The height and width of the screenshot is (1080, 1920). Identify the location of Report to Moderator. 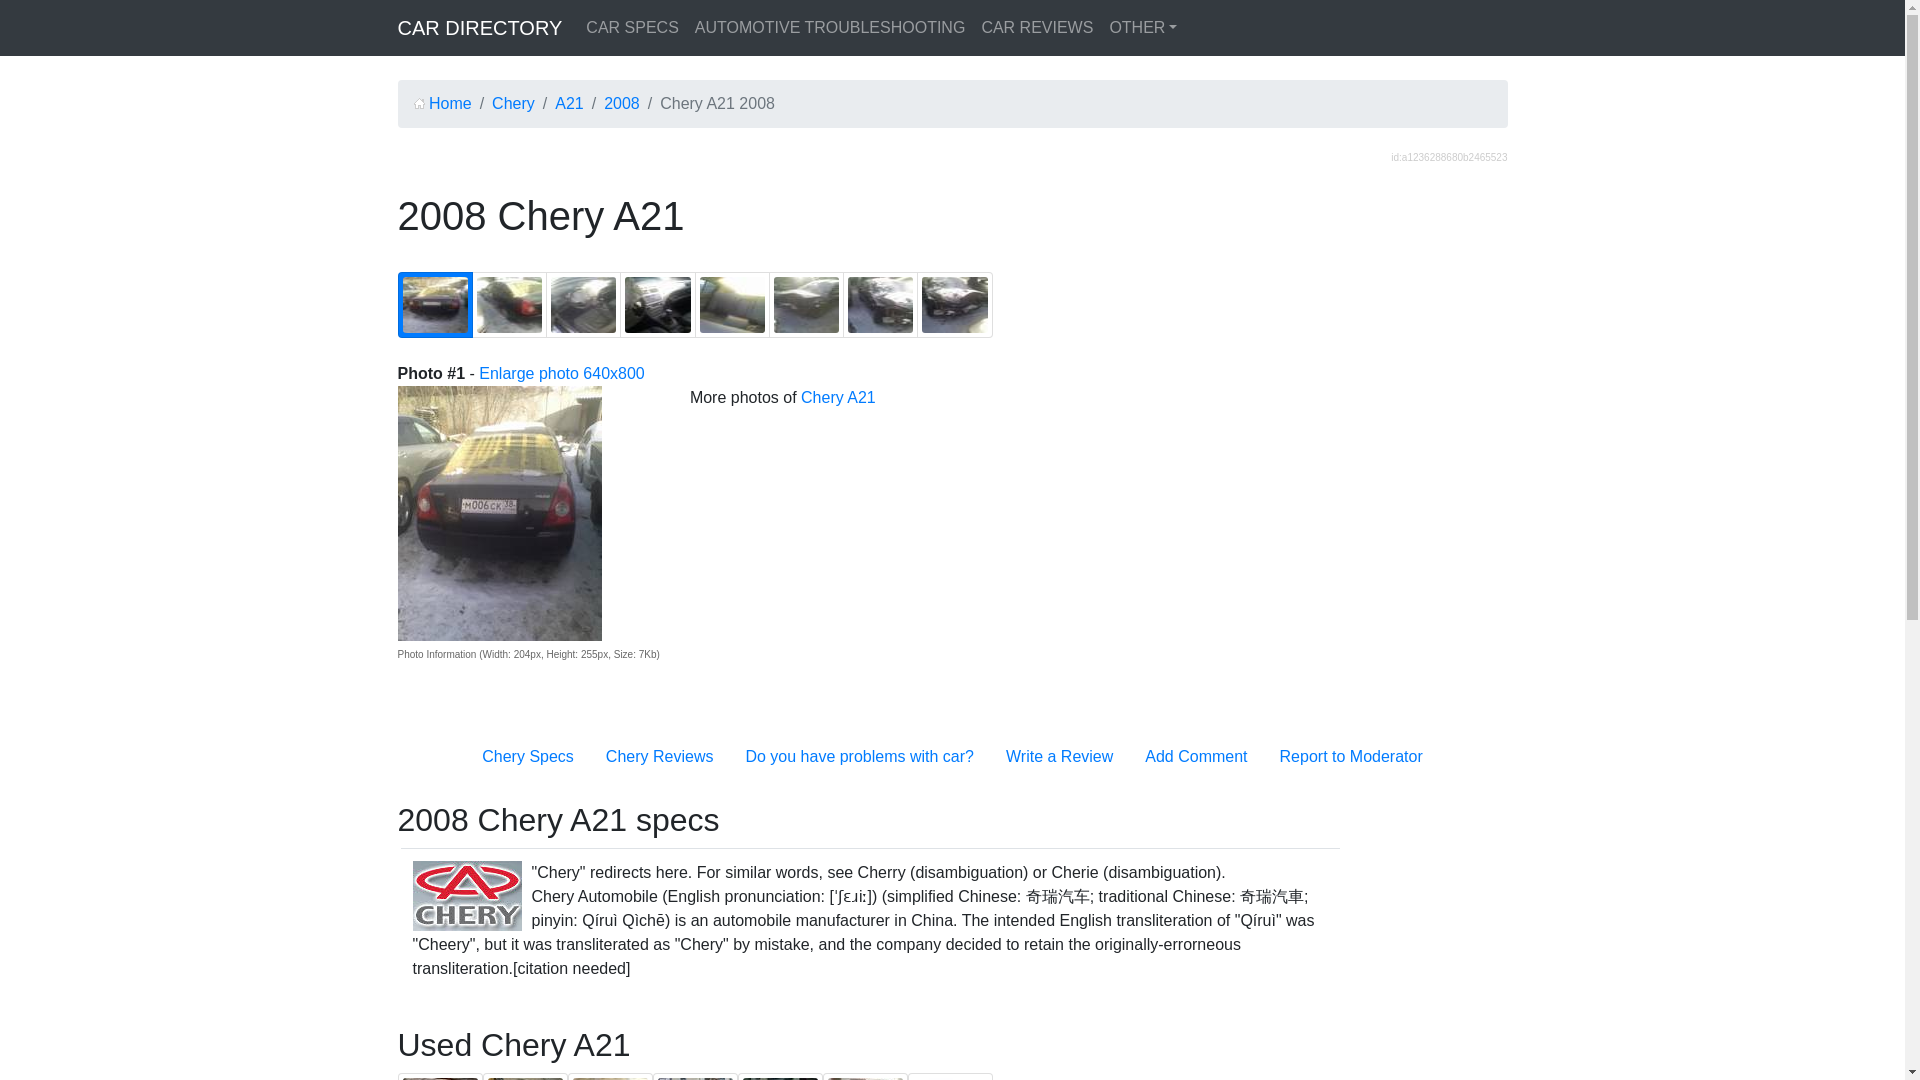
(1351, 756).